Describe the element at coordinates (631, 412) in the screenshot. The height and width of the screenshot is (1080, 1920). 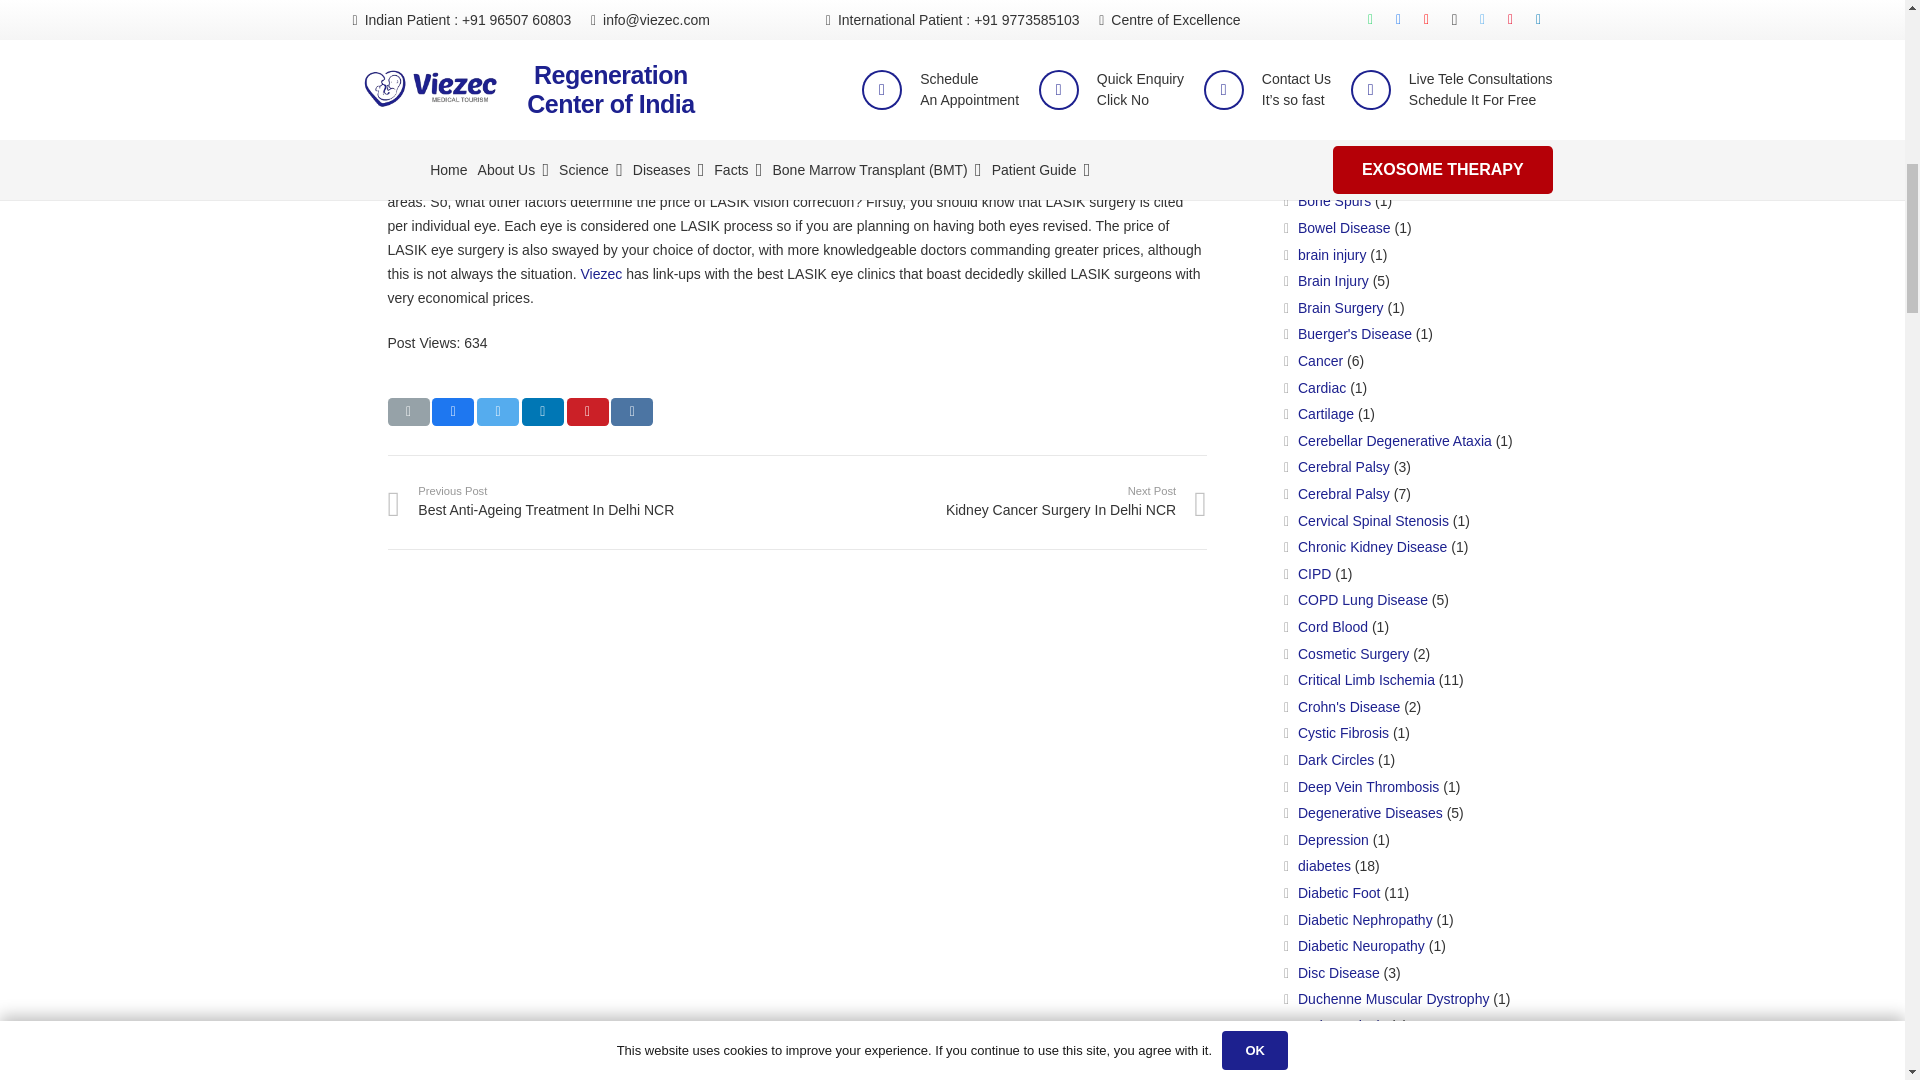
I see `Share this` at that location.